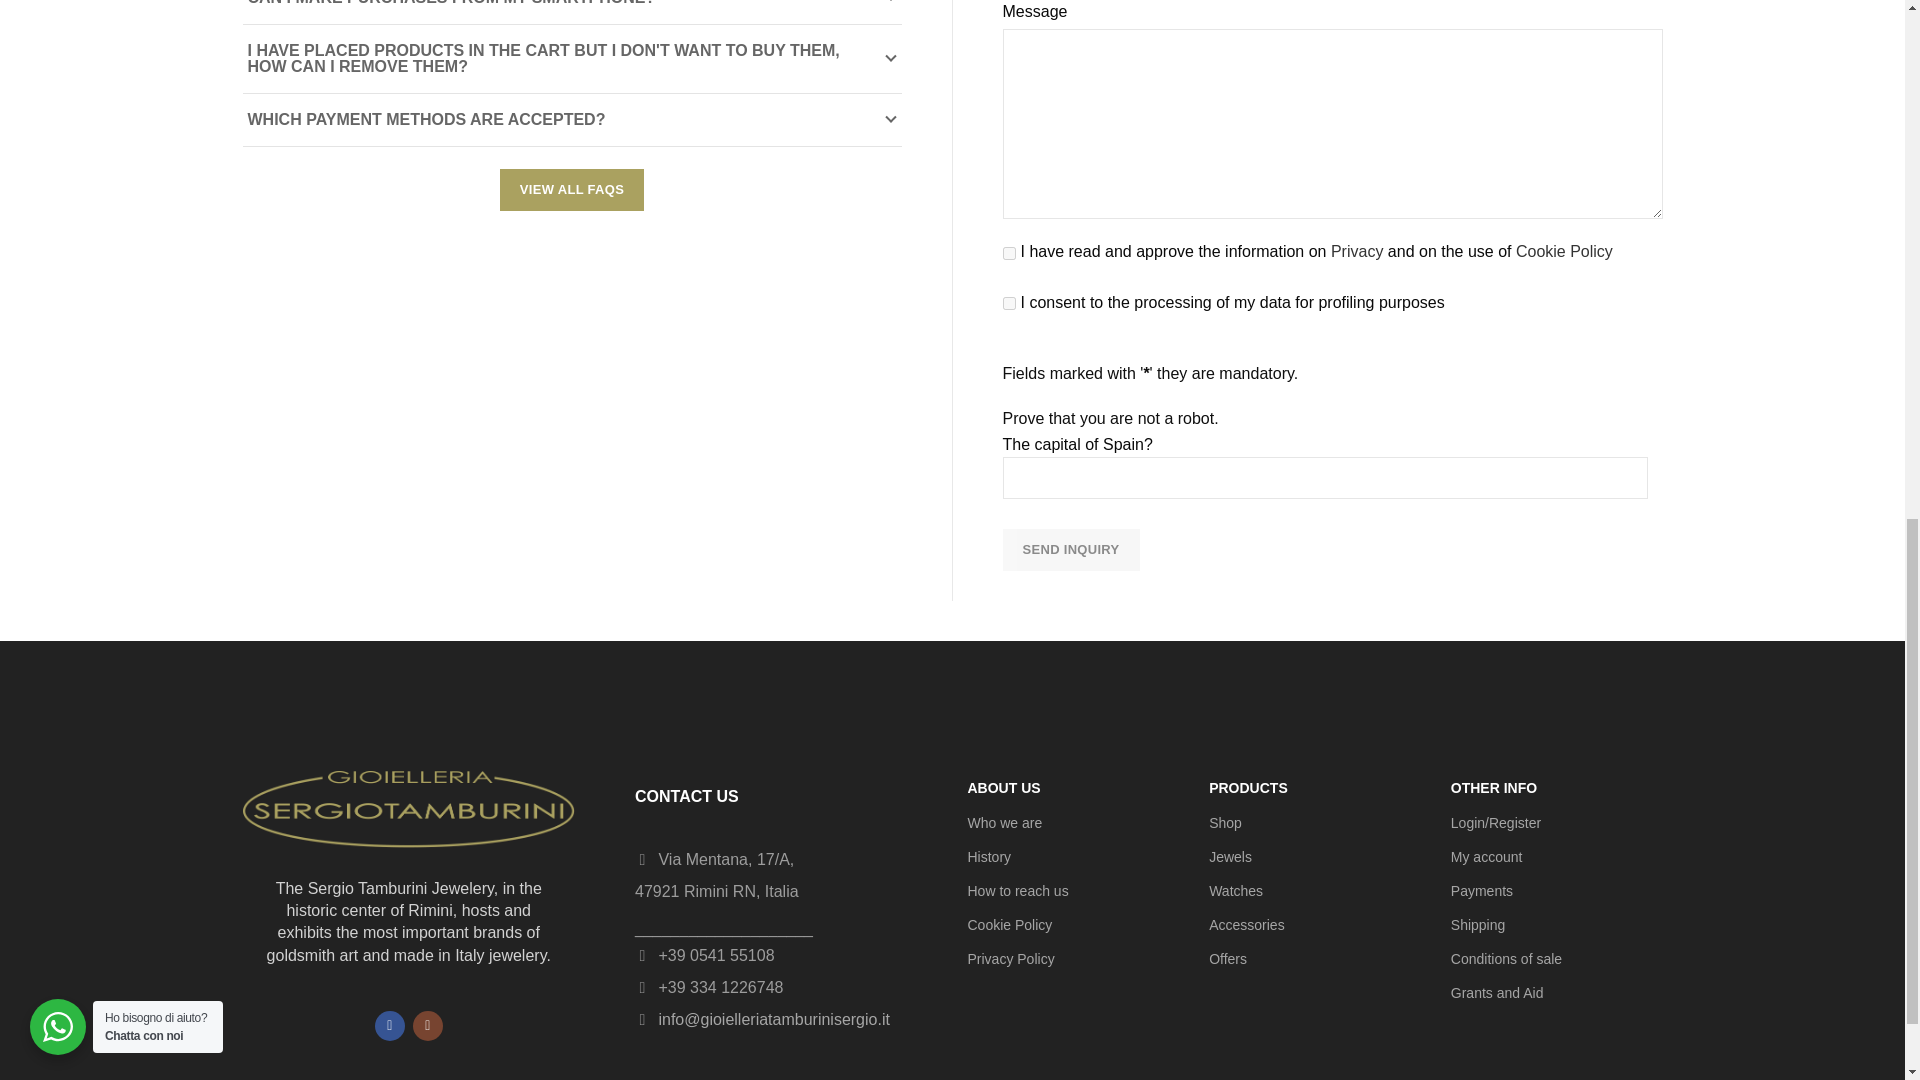  Describe the element at coordinates (1074, 958) in the screenshot. I see `Privacy Policy` at that location.